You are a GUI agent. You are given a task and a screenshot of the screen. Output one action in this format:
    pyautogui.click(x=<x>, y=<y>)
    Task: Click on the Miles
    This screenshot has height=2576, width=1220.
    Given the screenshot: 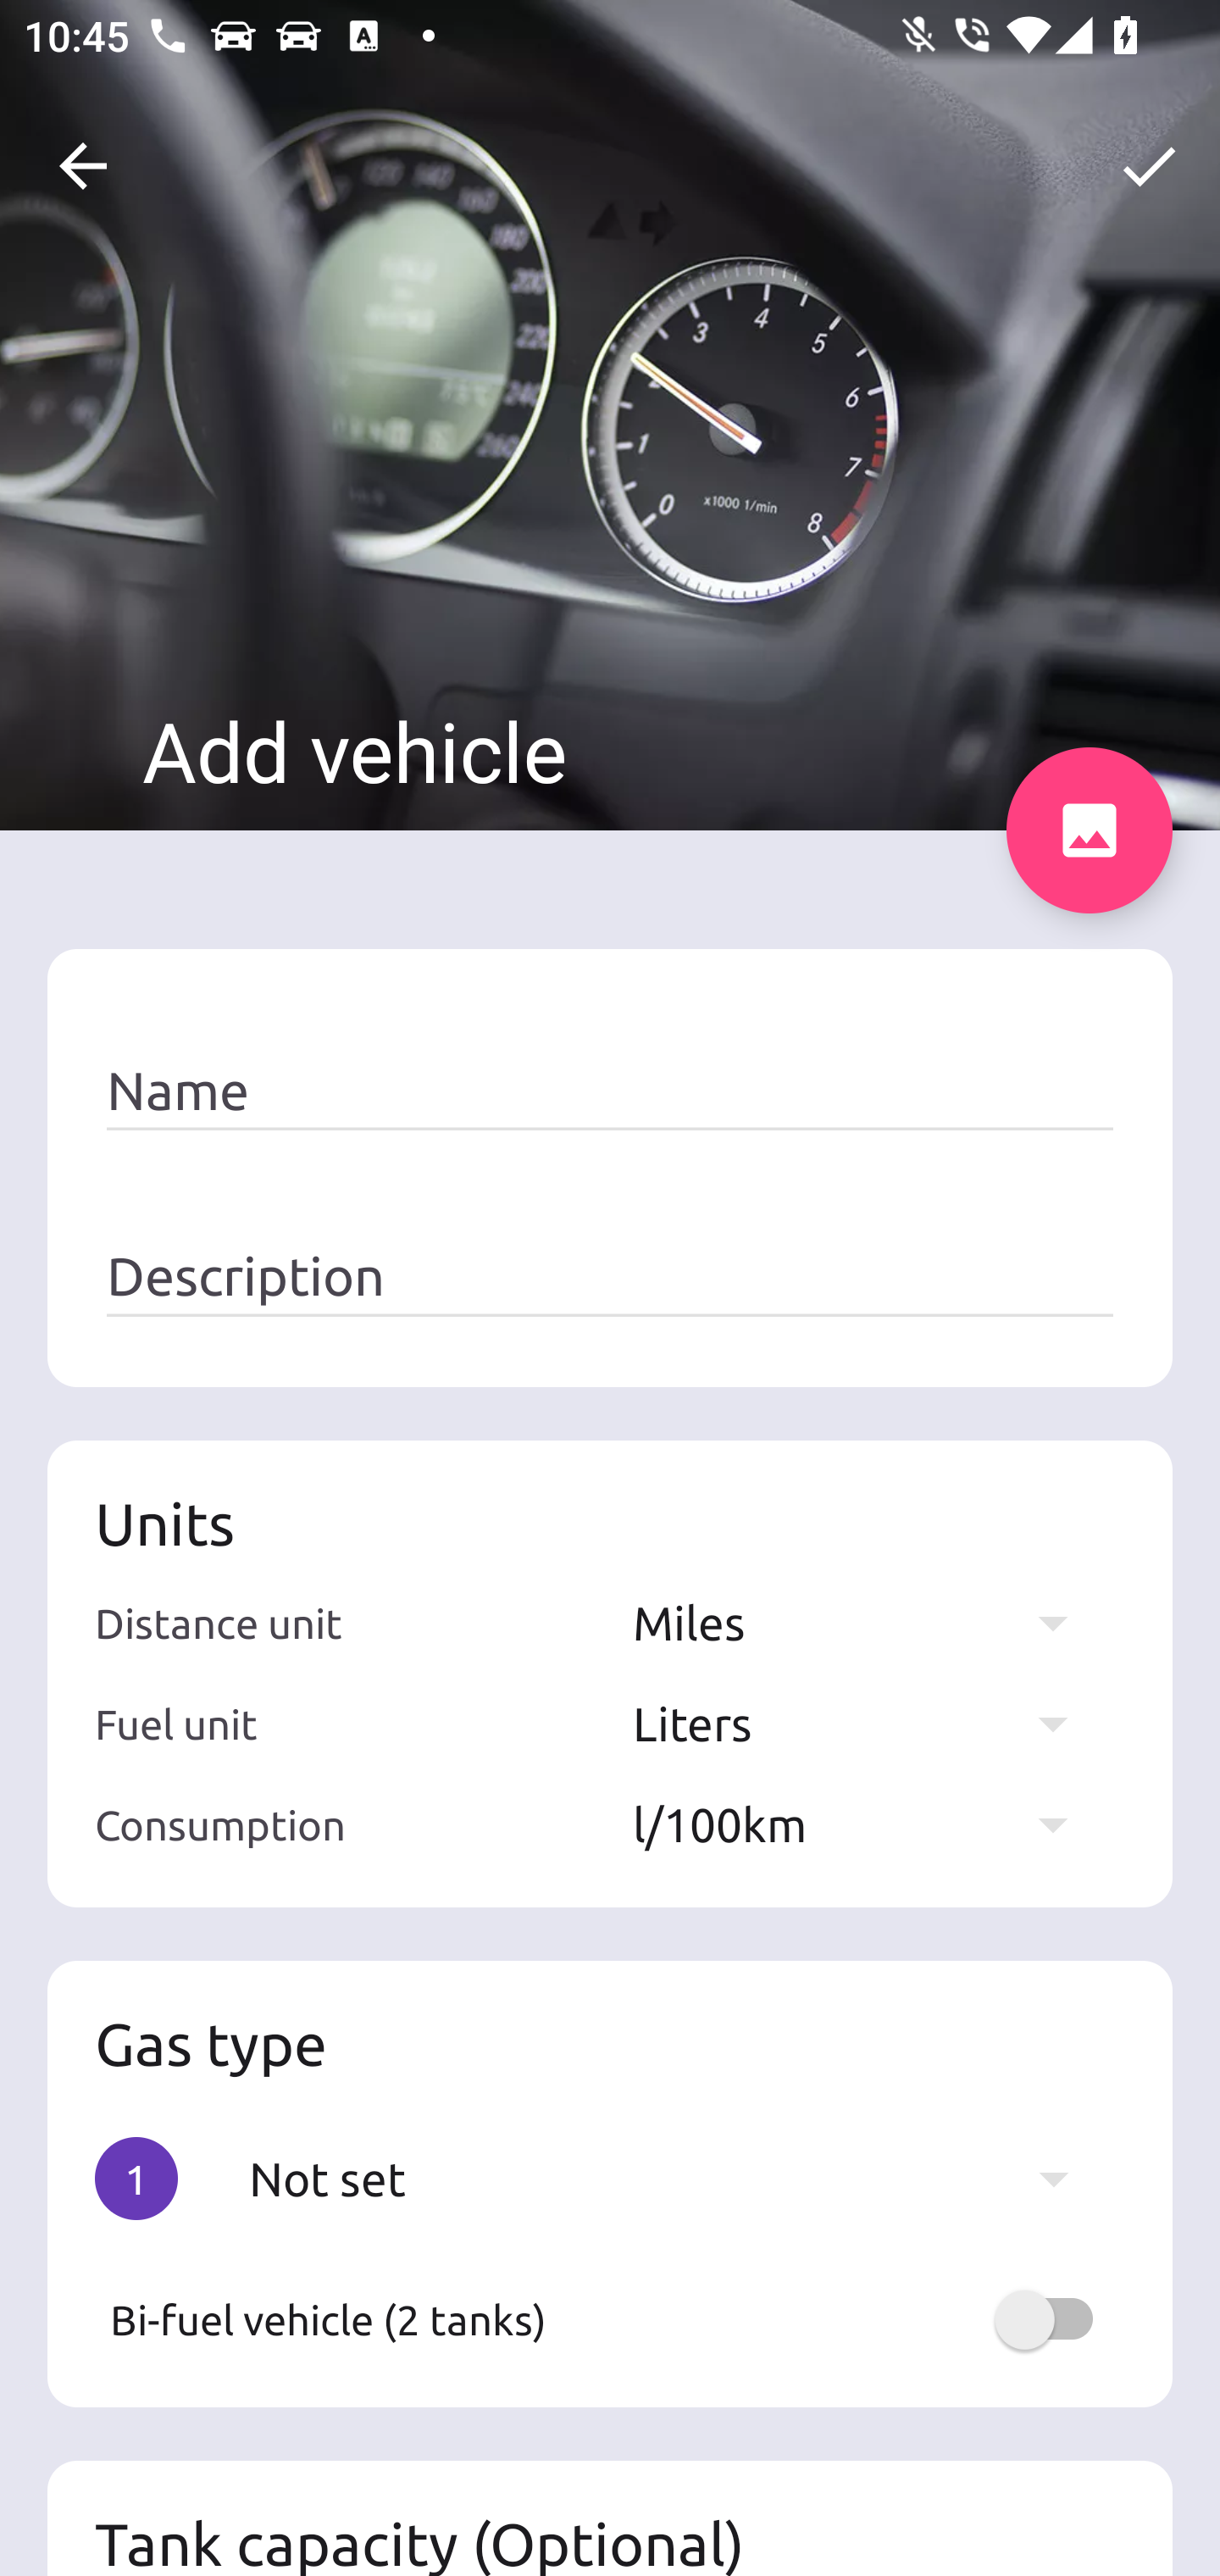 What is the action you would take?
    pyautogui.click(x=866, y=1622)
    